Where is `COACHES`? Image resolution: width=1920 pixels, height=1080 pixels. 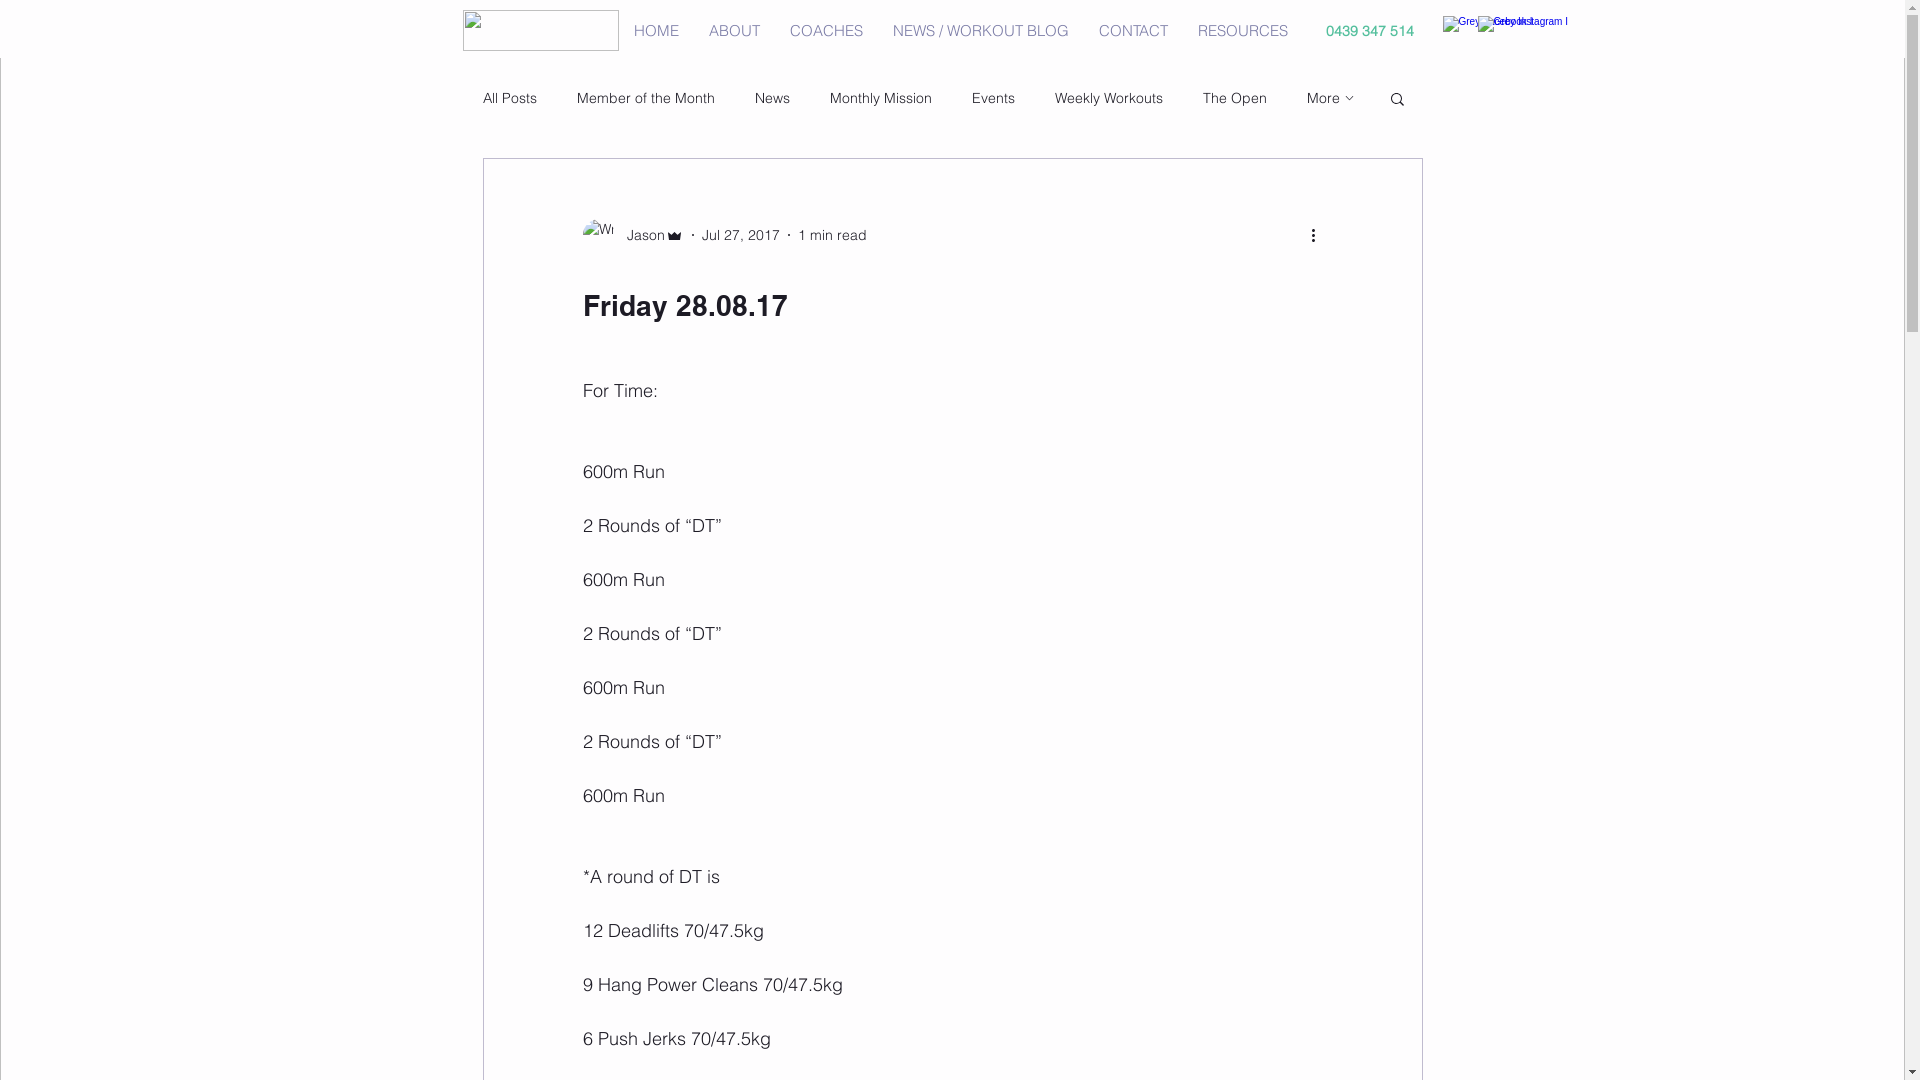
COACHES is located at coordinates (826, 31).